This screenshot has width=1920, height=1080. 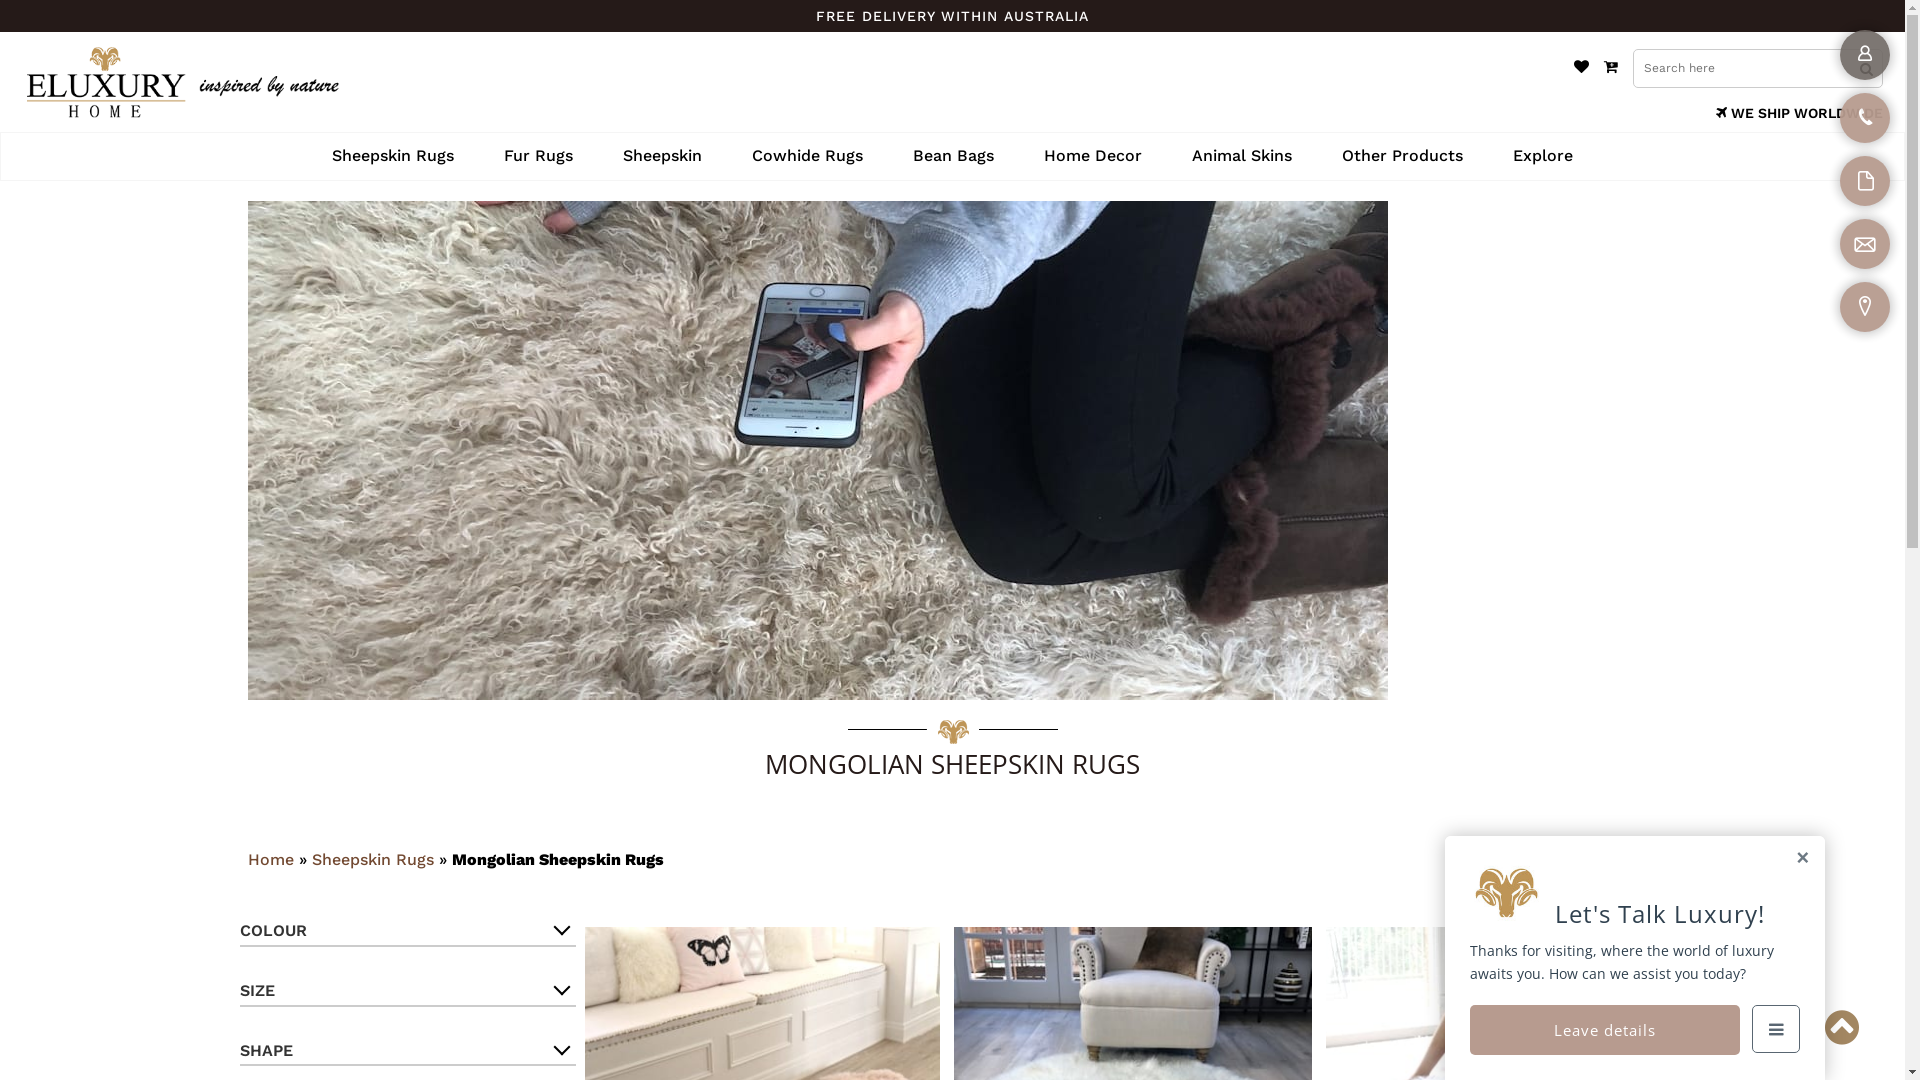 What do you see at coordinates (808, 156) in the screenshot?
I see `Cowhide Rugs` at bounding box center [808, 156].